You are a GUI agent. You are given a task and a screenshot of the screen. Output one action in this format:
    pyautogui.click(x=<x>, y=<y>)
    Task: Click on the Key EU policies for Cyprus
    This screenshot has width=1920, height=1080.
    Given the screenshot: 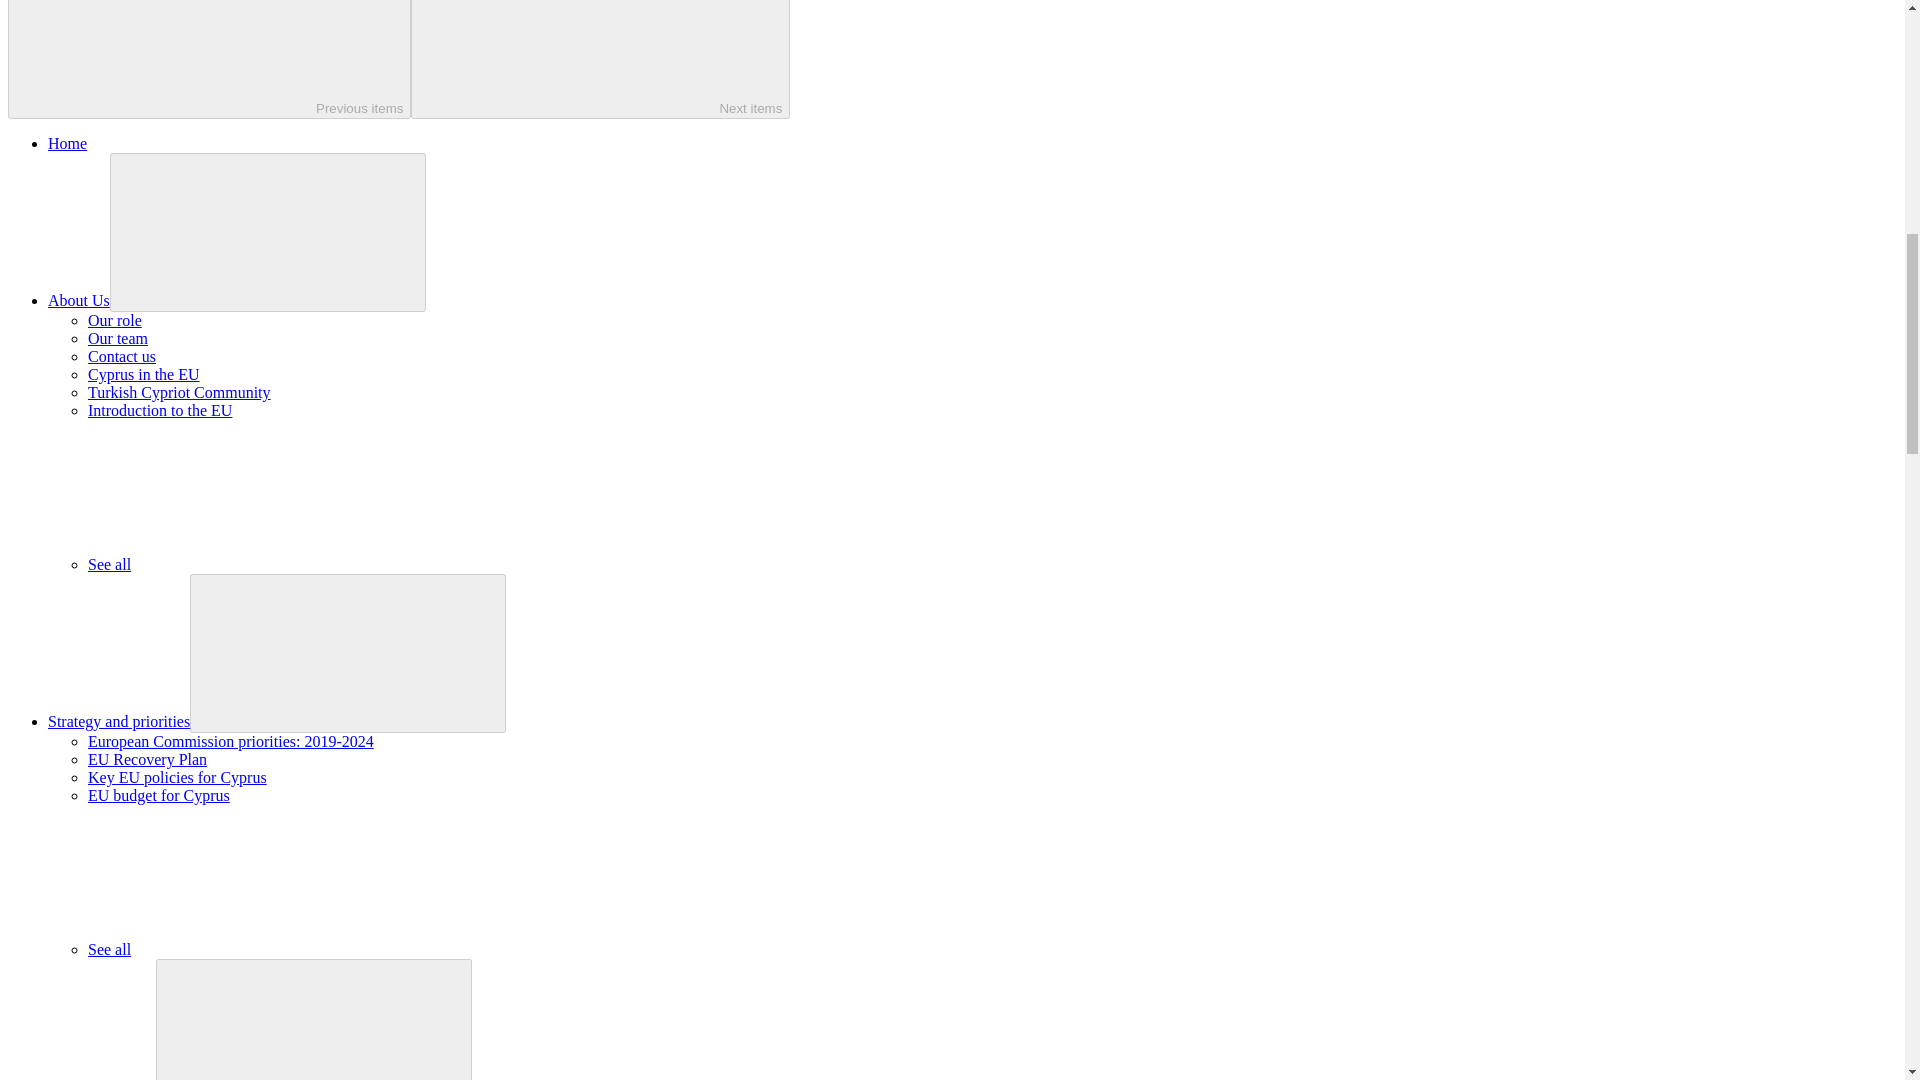 What is the action you would take?
    pyautogui.click(x=177, y=777)
    